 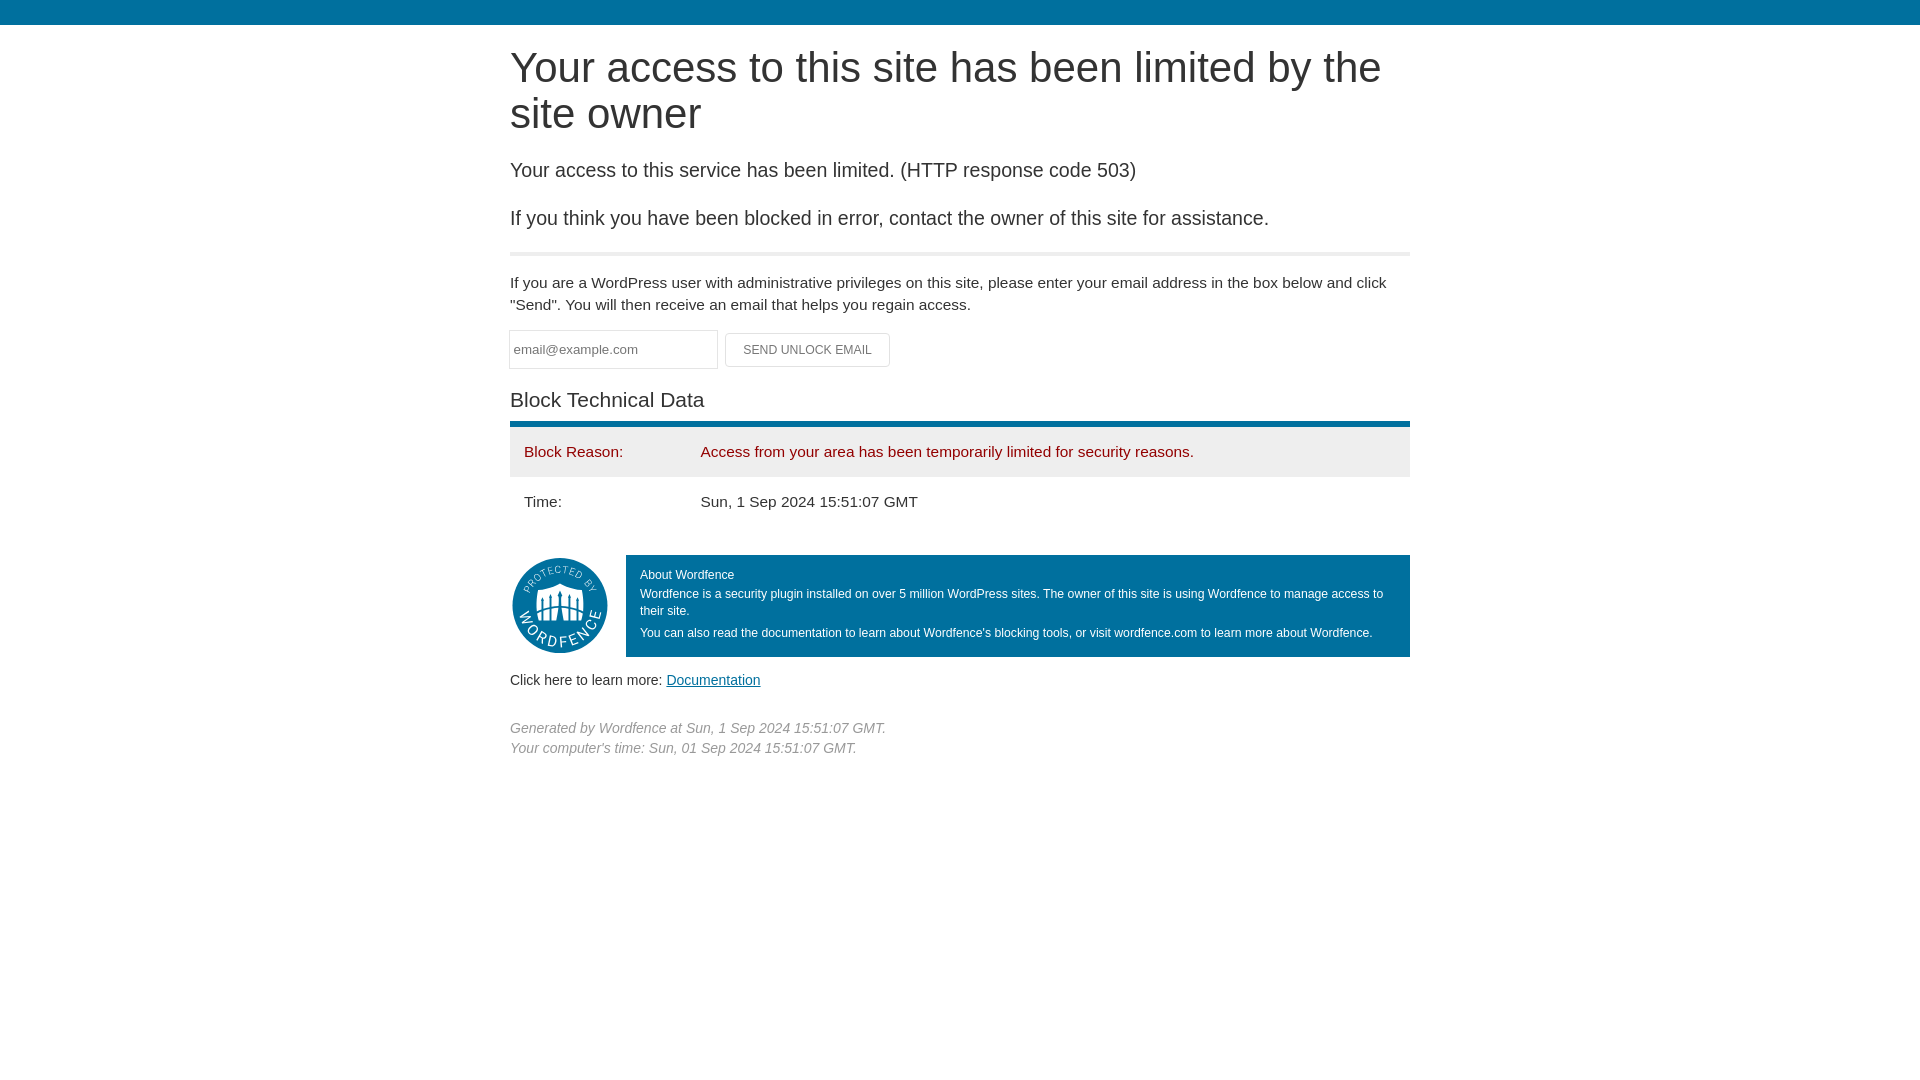 What do you see at coordinates (808, 350) in the screenshot?
I see `Send Unlock Email` at bounding box center [808, 350].